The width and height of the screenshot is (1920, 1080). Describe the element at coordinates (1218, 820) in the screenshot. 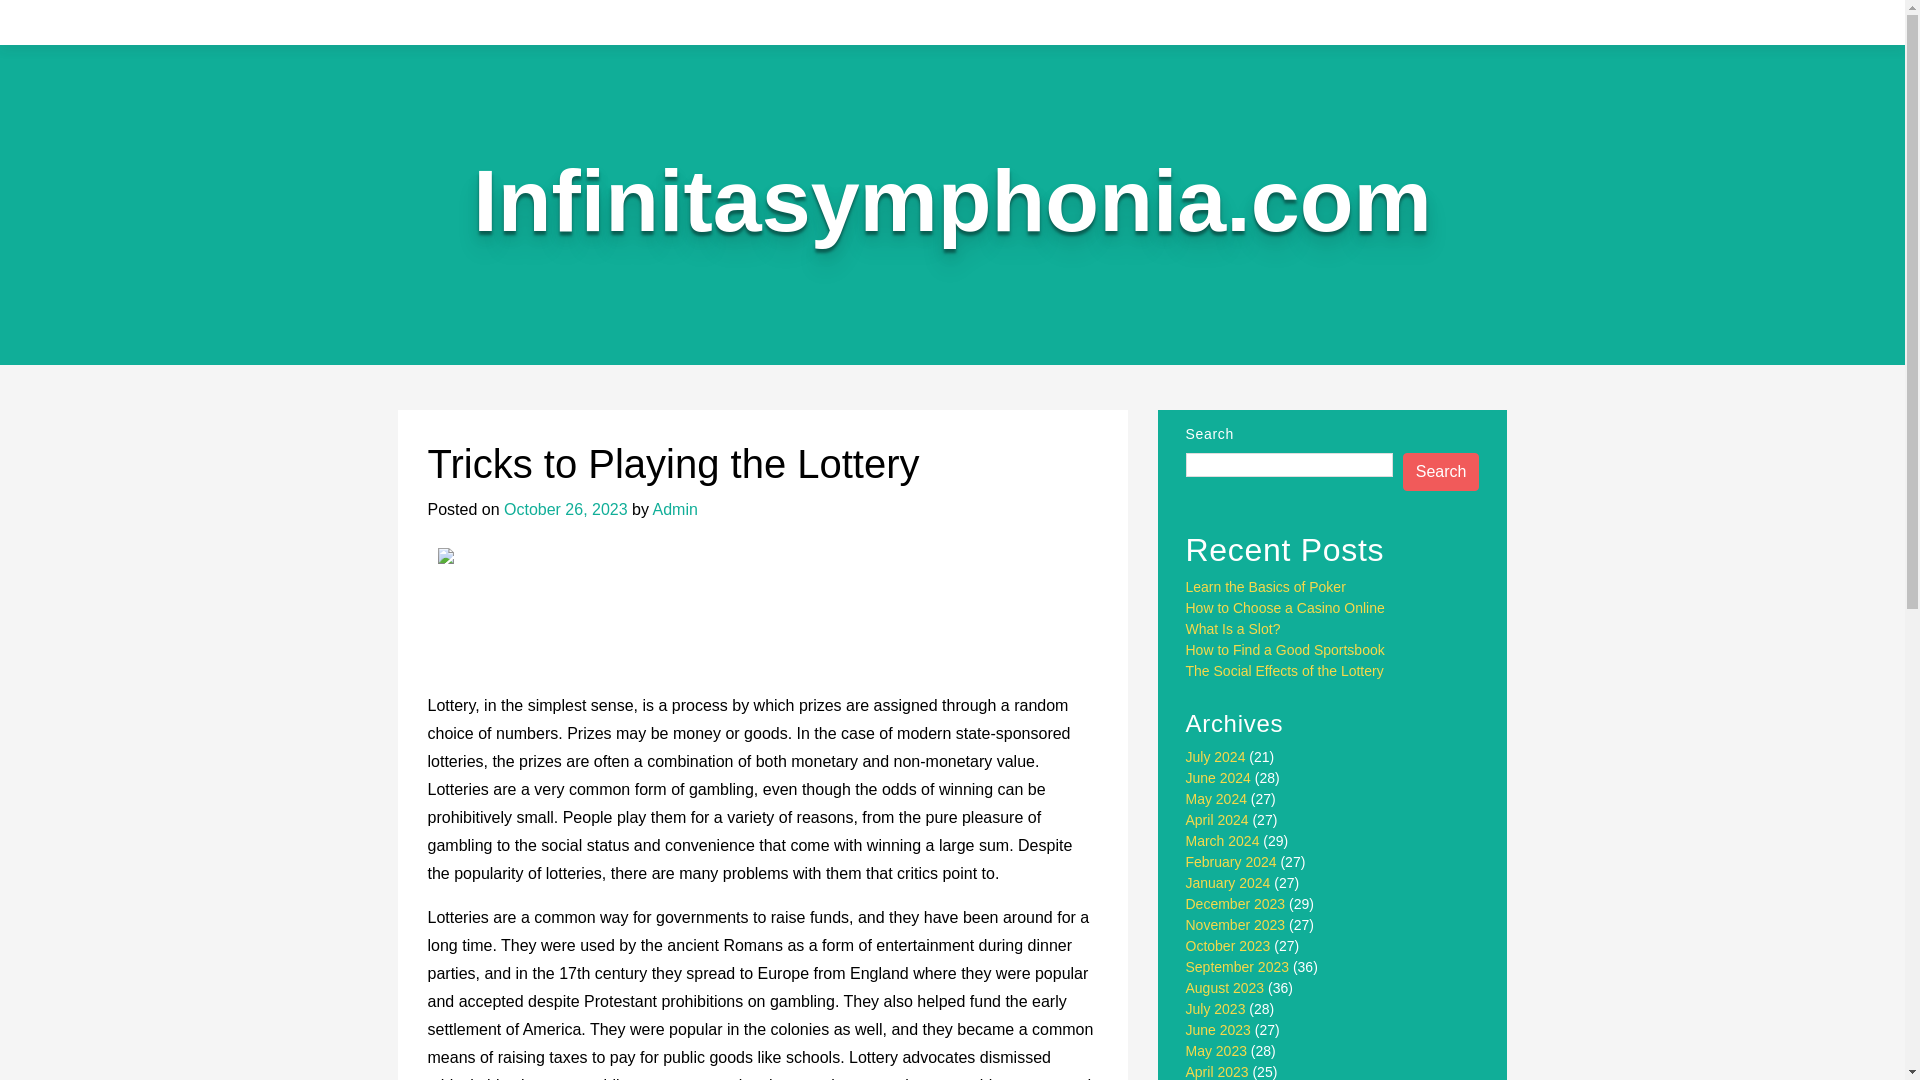

I see `April 2024` at that location.